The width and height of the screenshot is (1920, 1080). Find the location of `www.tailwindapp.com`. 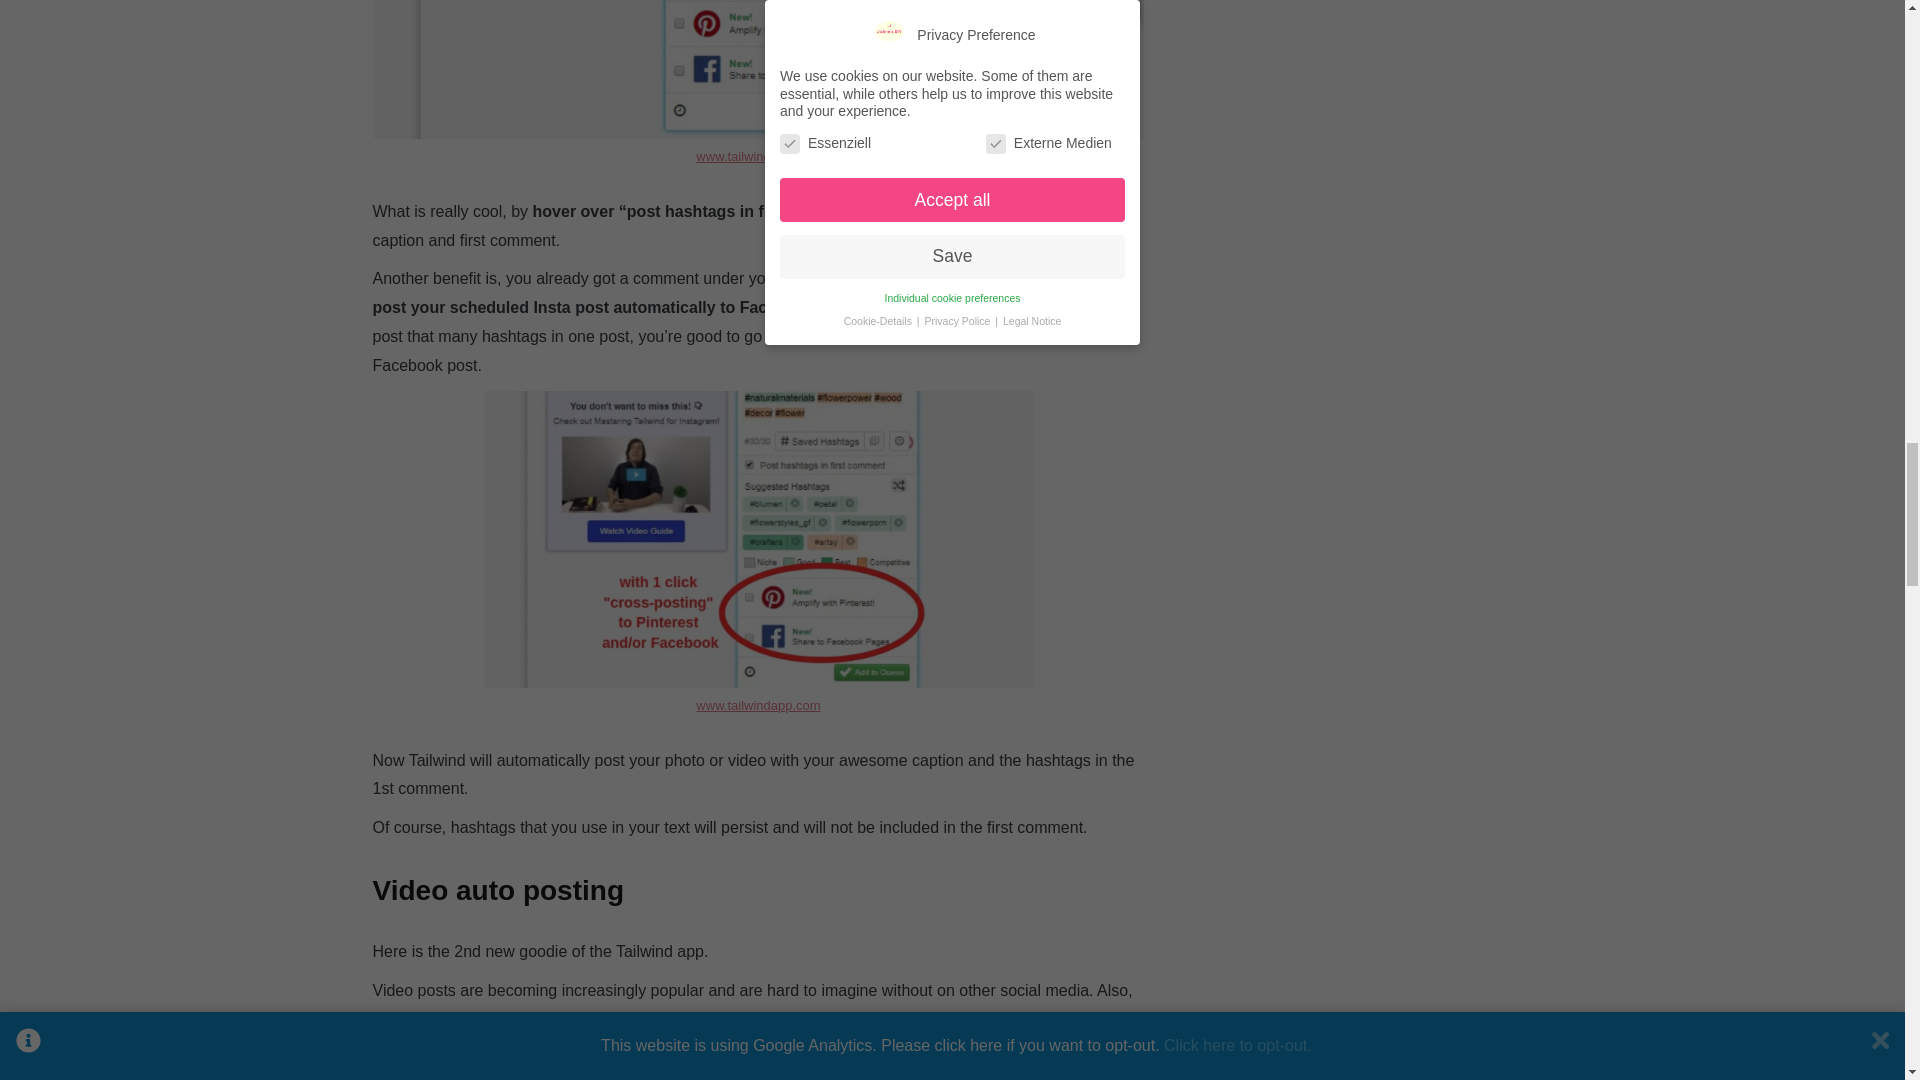

www.tailwindapp.com is located at coordinates (757, 156).